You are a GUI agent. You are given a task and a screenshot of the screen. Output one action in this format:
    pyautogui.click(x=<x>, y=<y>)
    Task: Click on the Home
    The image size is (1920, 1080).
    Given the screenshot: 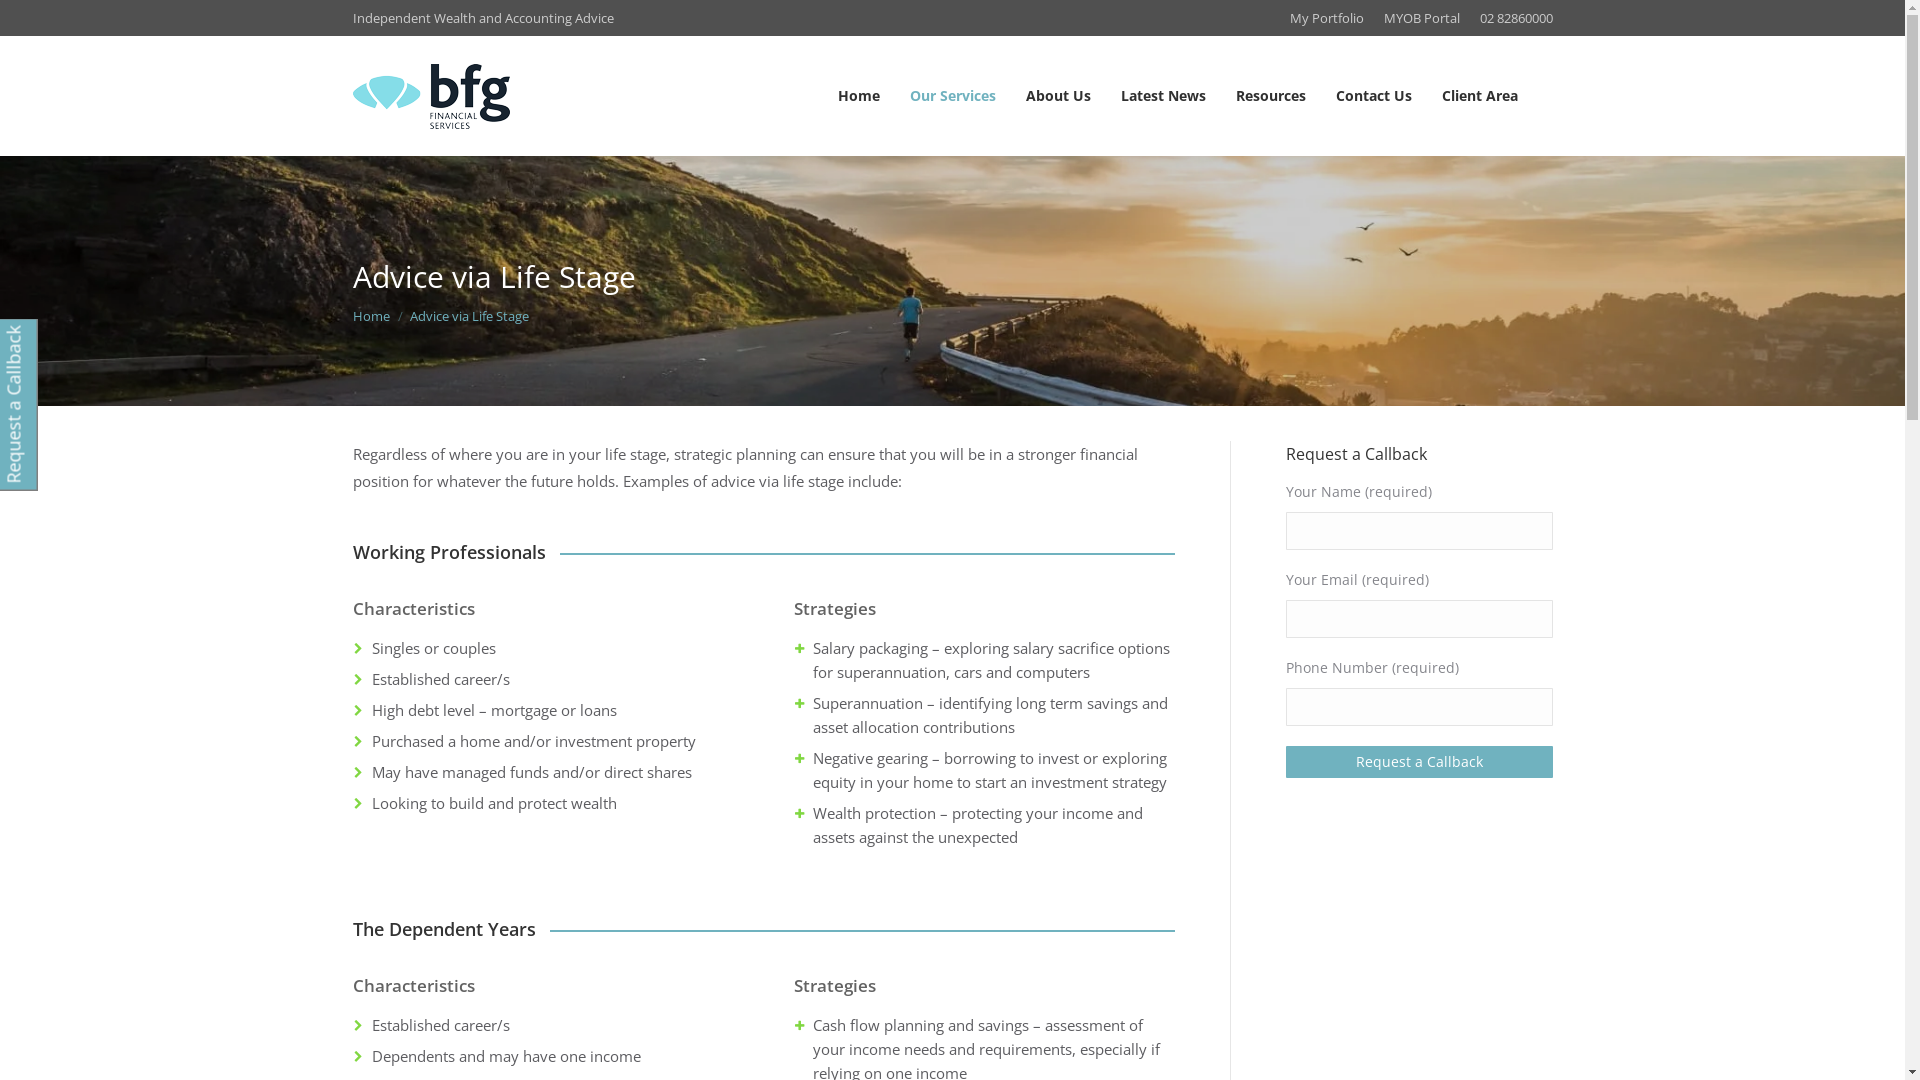 What is the action you would take?
    pyautogui.click(x=858, y=96)
    